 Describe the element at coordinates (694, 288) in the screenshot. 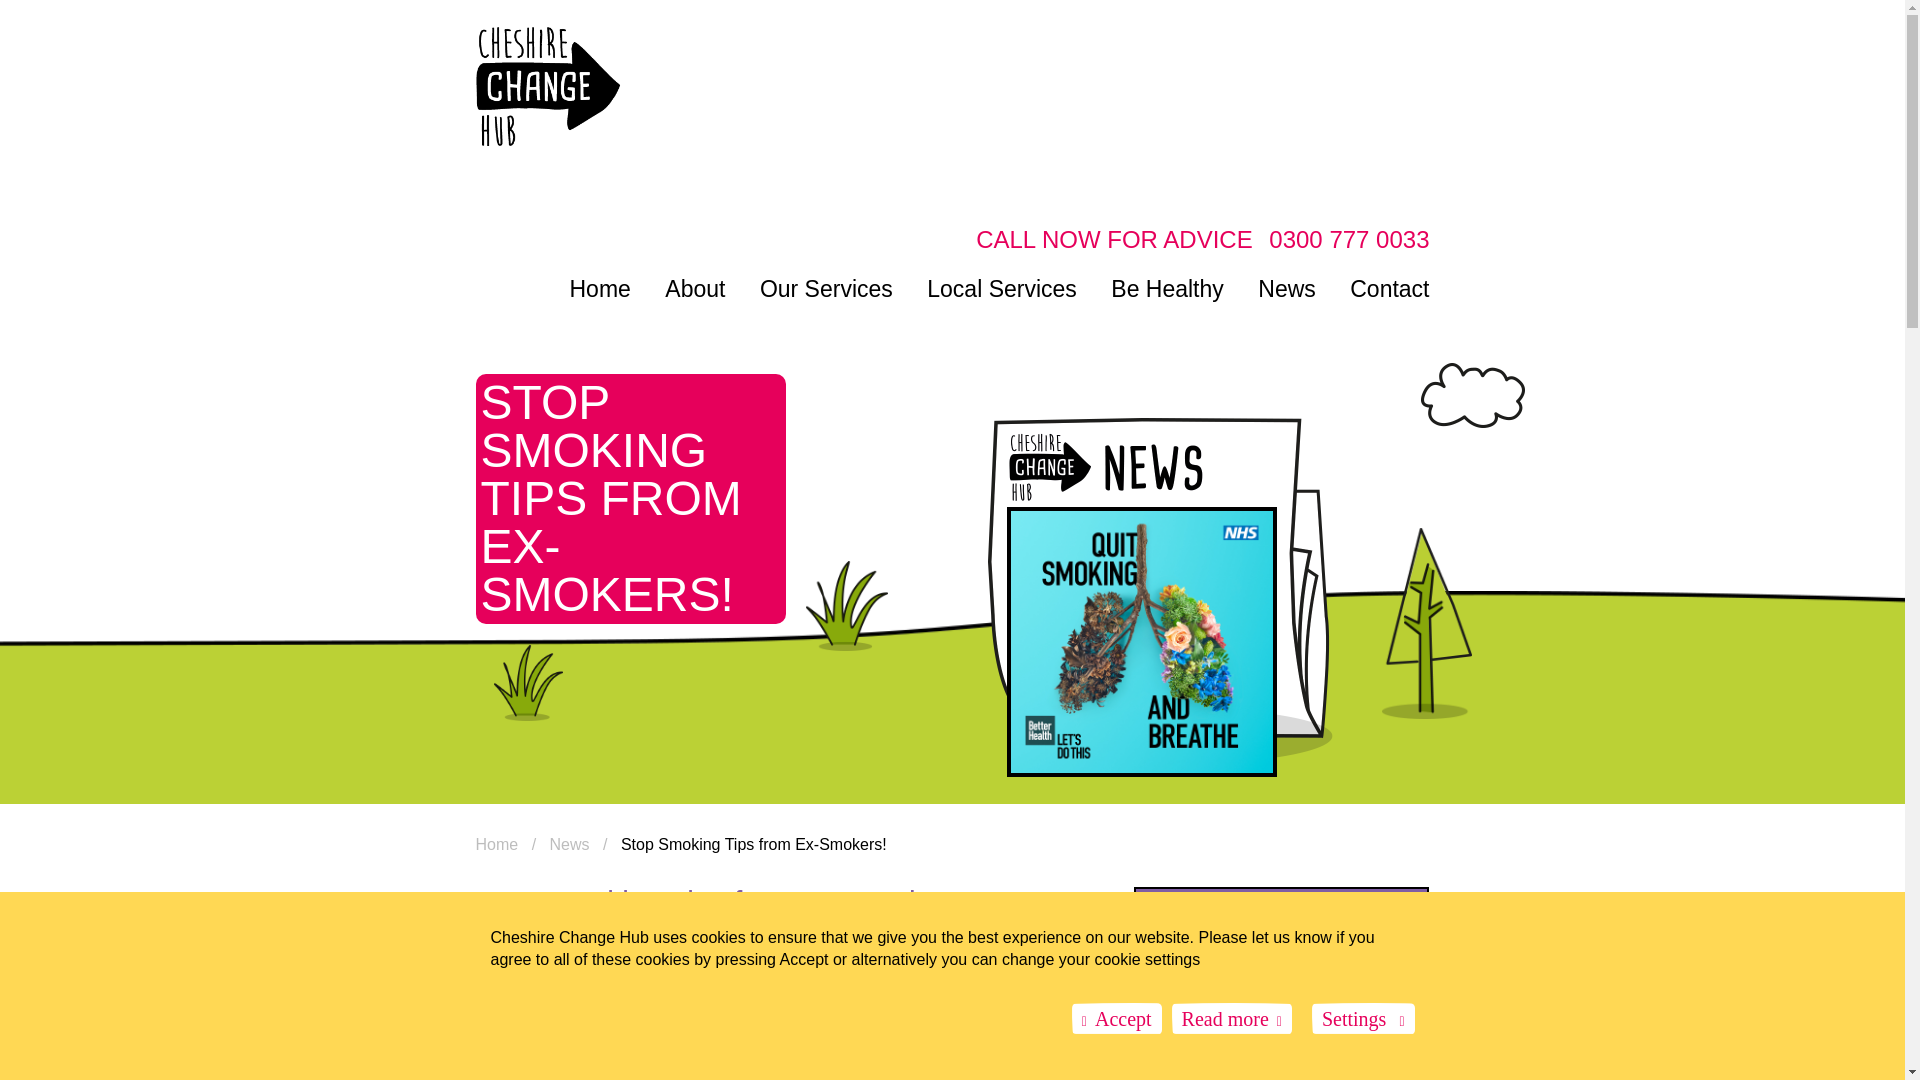

I see `About` at that location.